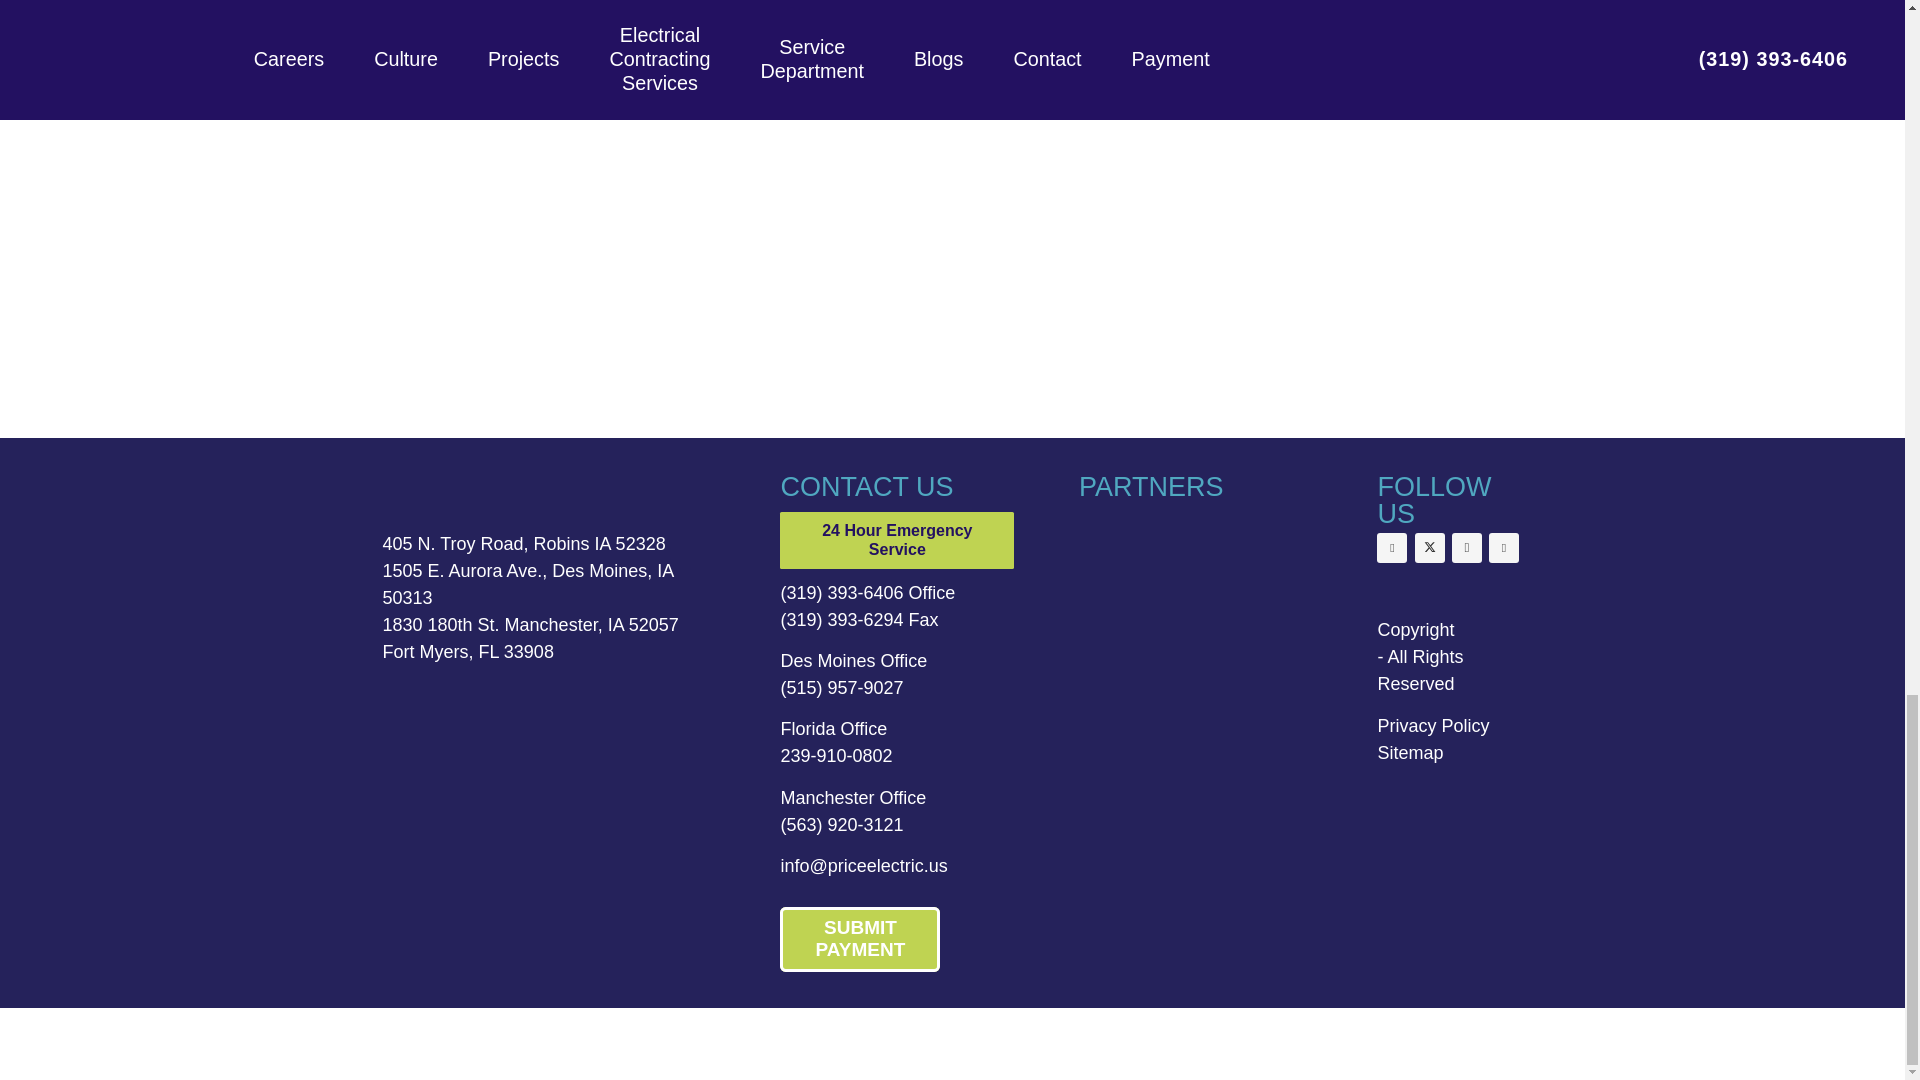 Image resolution: width=1920 pixels, height=1080 pixels. I want to click on Instagram, so click(1466, 548).